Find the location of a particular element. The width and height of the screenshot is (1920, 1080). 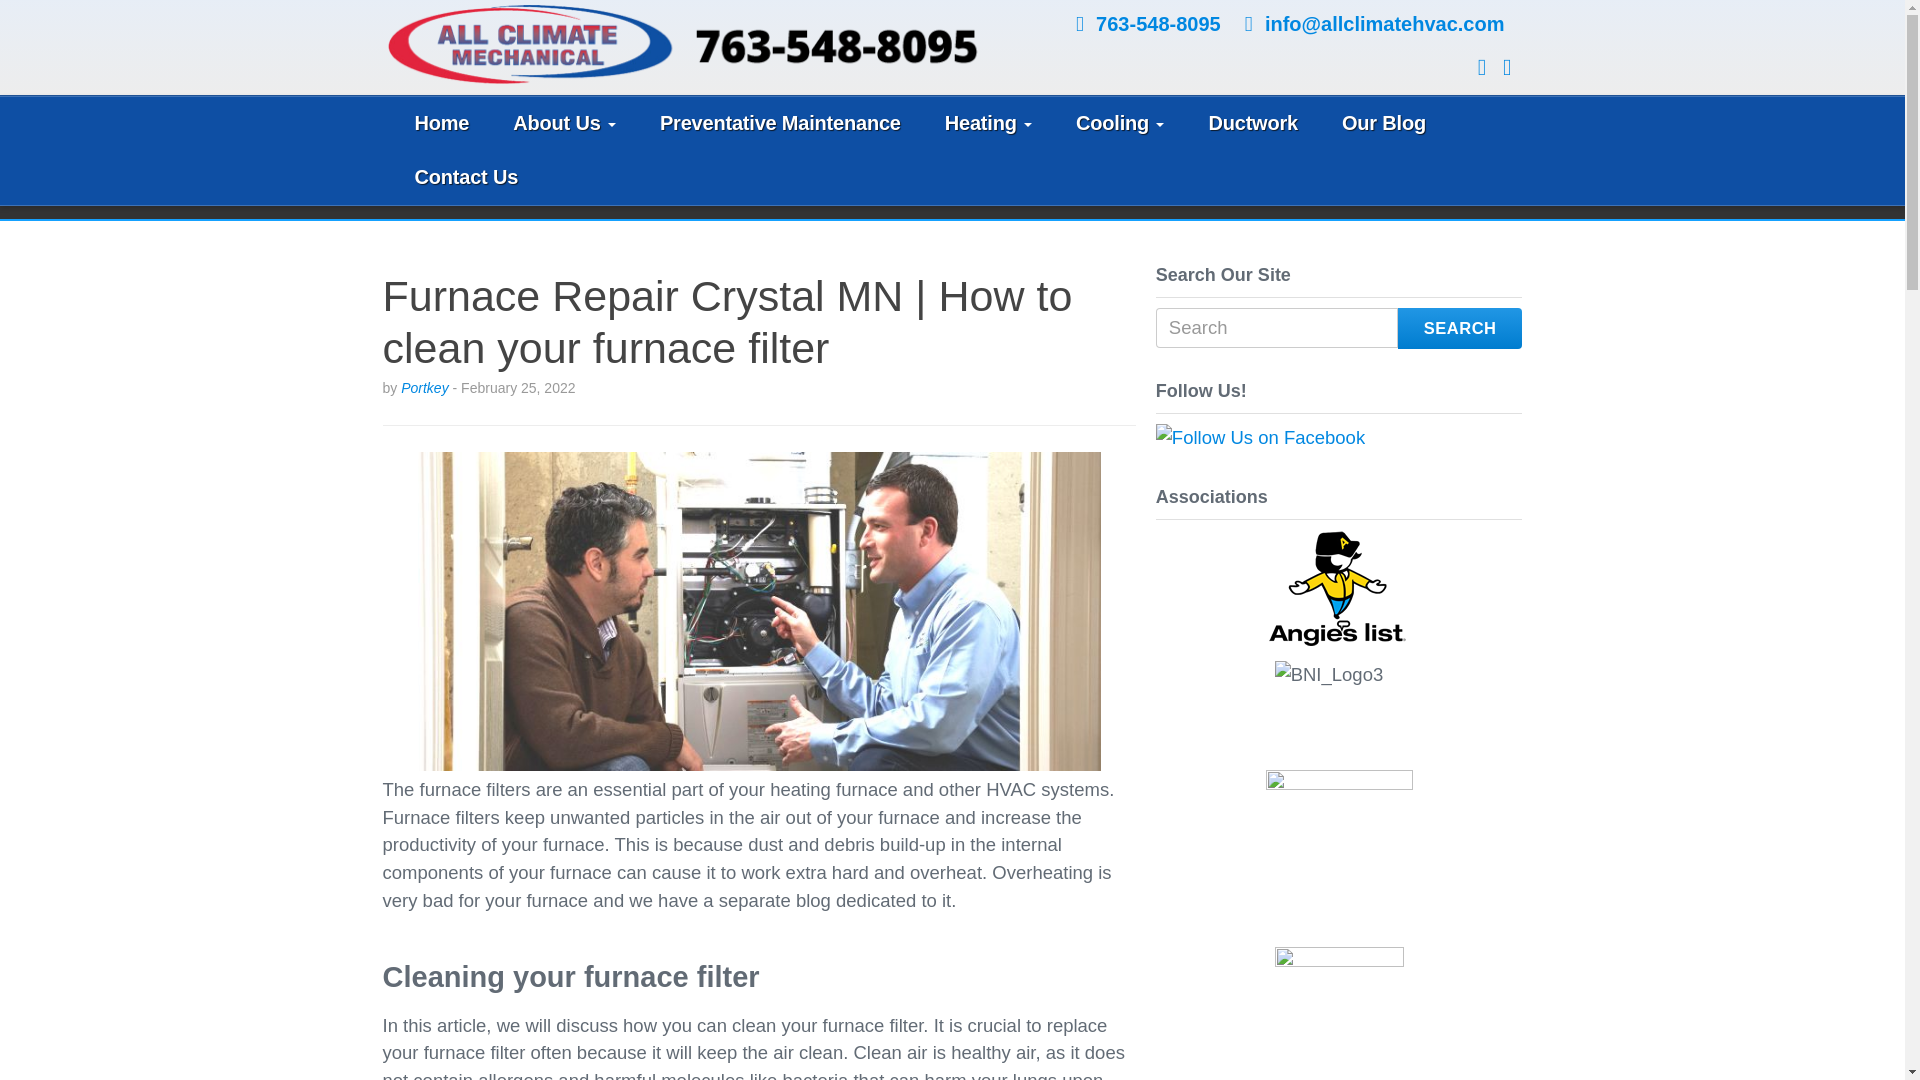

763-548-8095 is located at coordinates (1158, 23).